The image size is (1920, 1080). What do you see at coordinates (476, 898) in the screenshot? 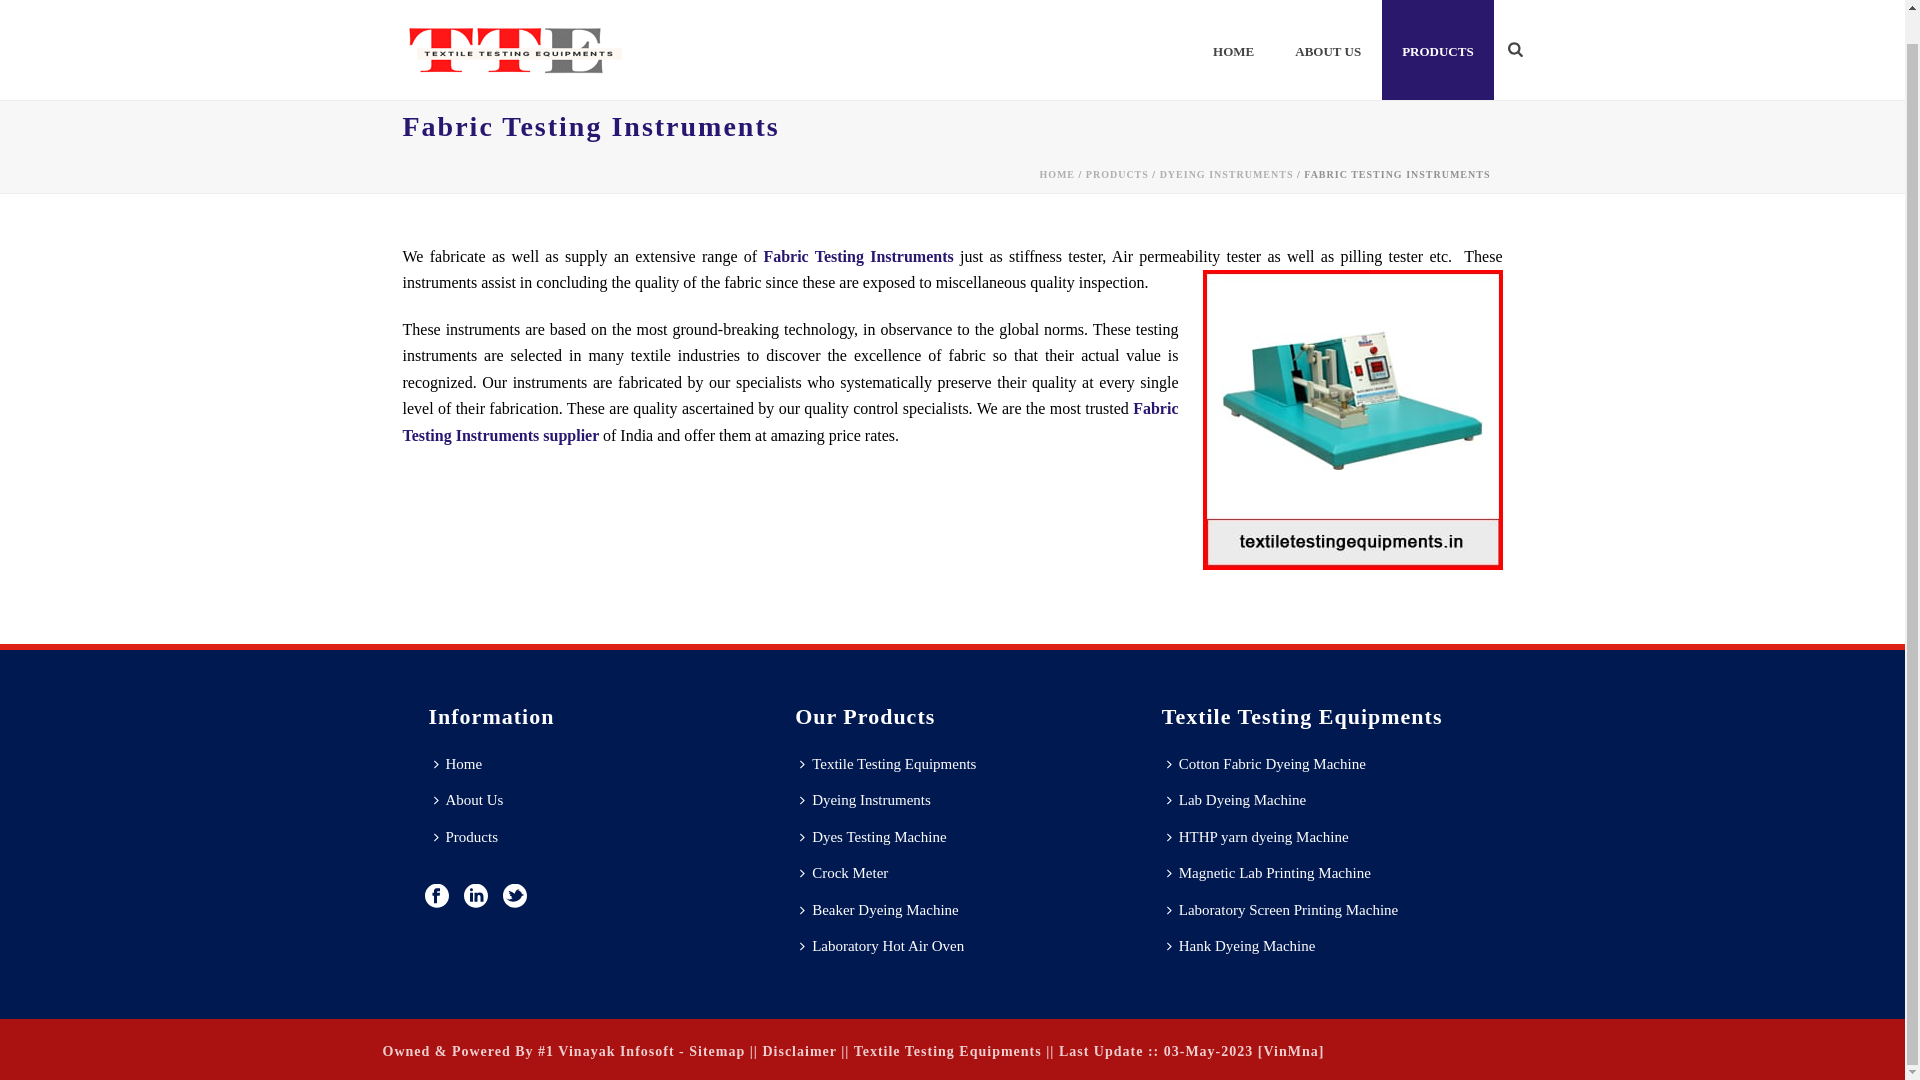
I see ` linkedin` at bounding box center [476, 898].